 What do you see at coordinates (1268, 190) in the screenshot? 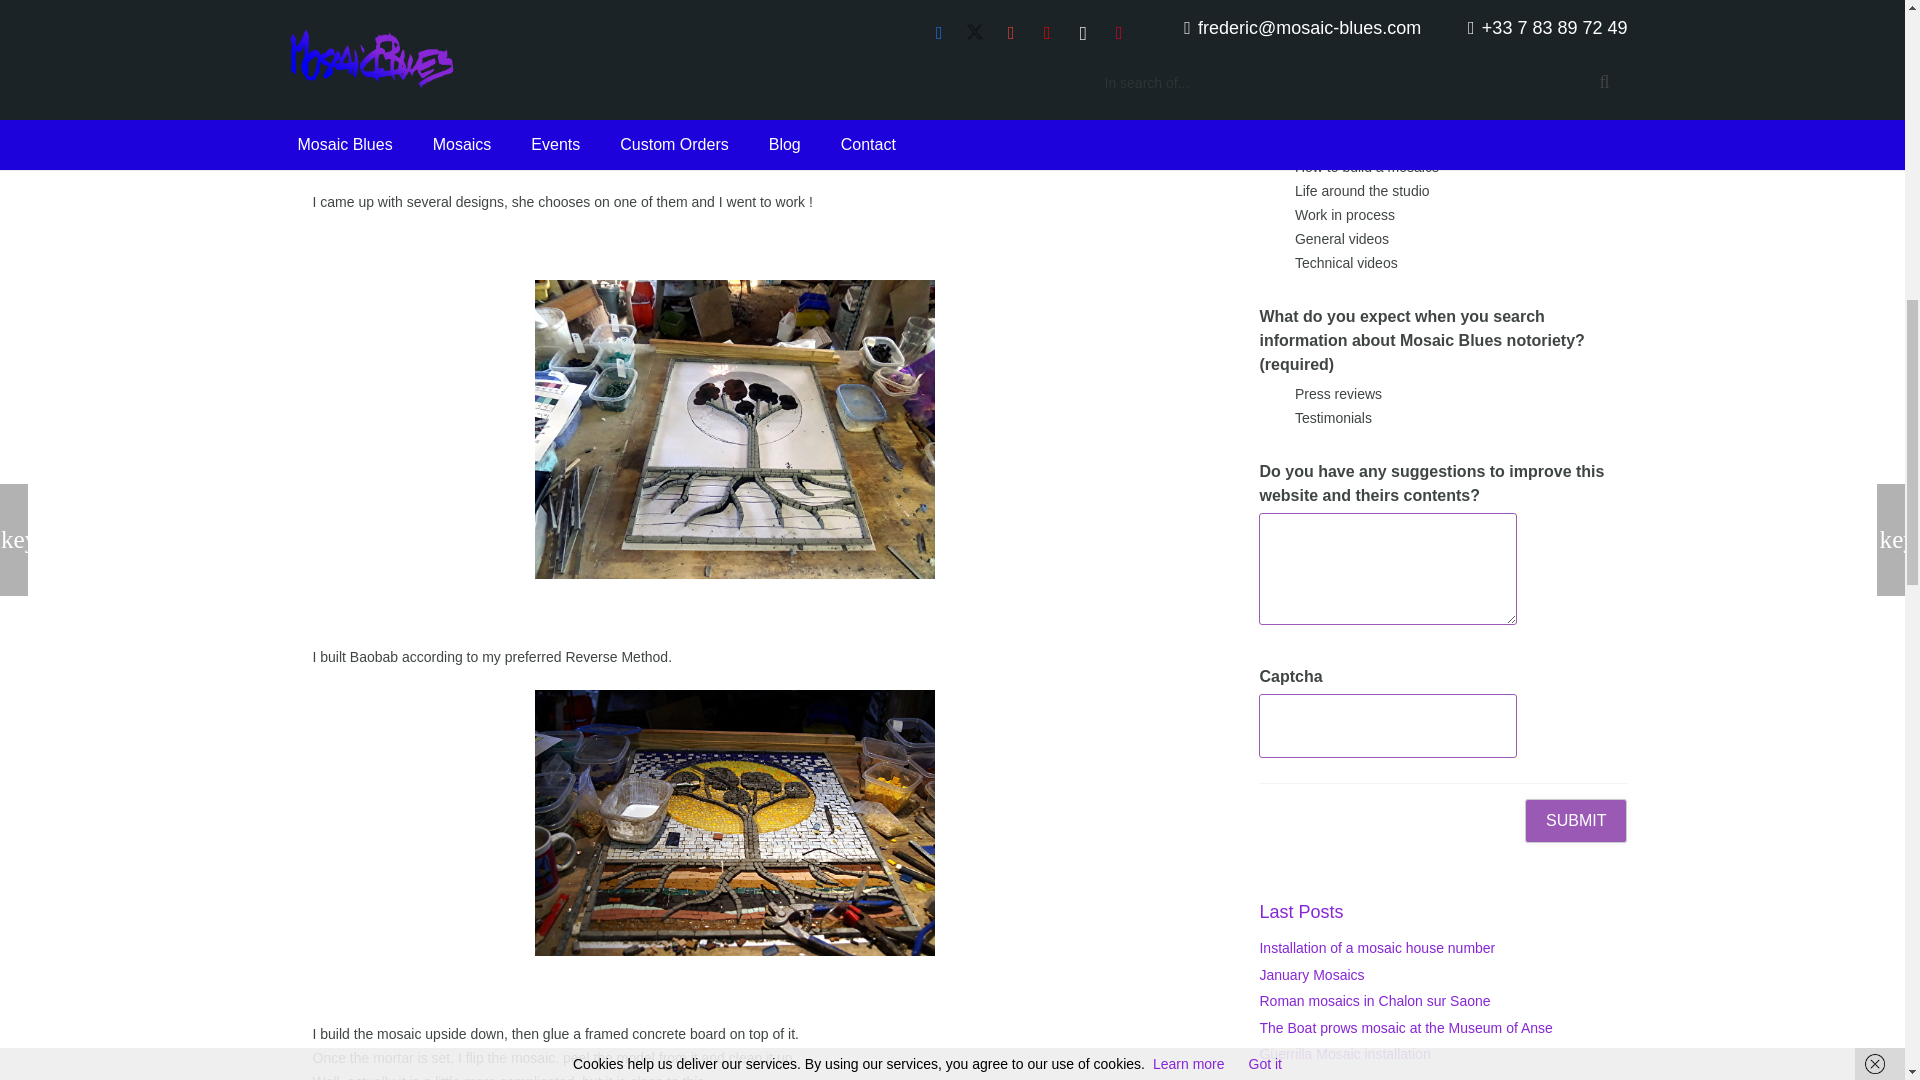
I see `3` at bounding box center [1268, 190].